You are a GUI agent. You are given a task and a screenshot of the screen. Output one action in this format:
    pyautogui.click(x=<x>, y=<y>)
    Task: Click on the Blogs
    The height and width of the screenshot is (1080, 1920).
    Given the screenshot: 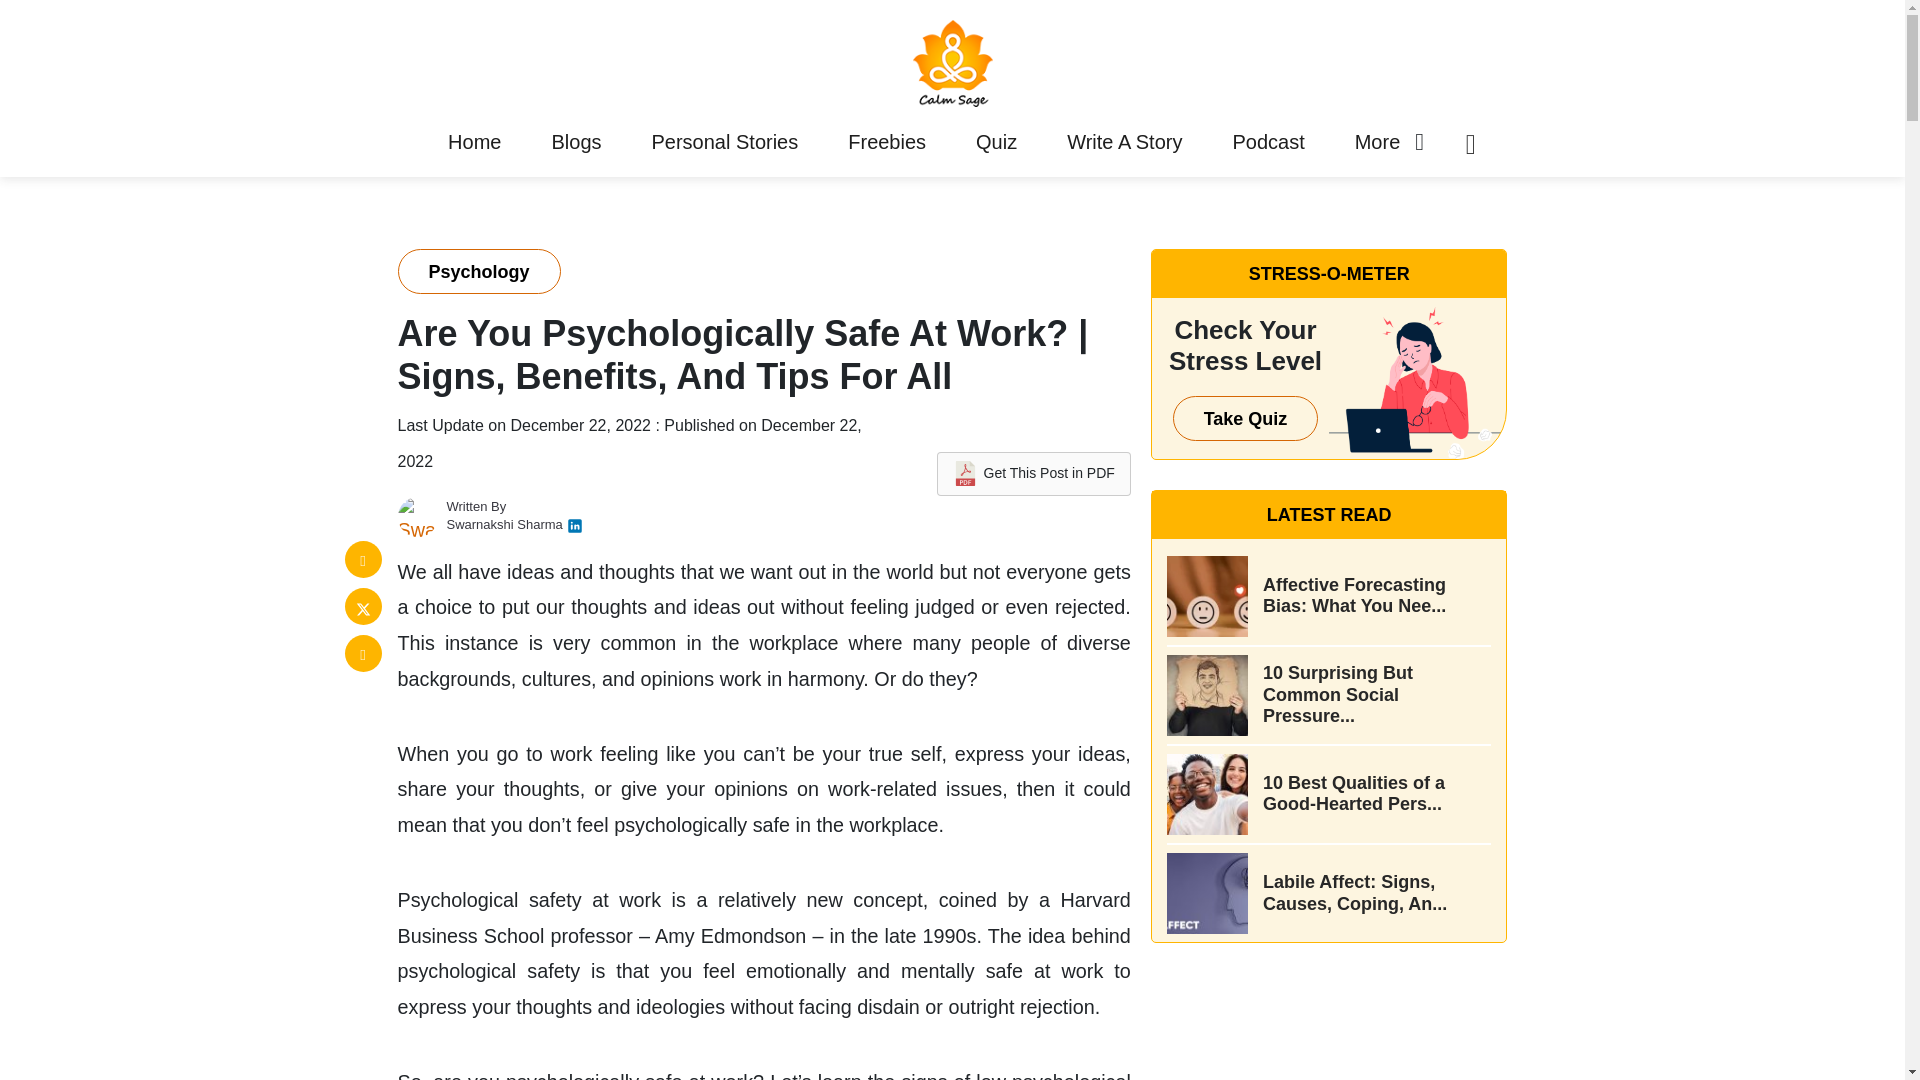 What is the action you would take?
    pyautogui.click(x=576, y=142)
    